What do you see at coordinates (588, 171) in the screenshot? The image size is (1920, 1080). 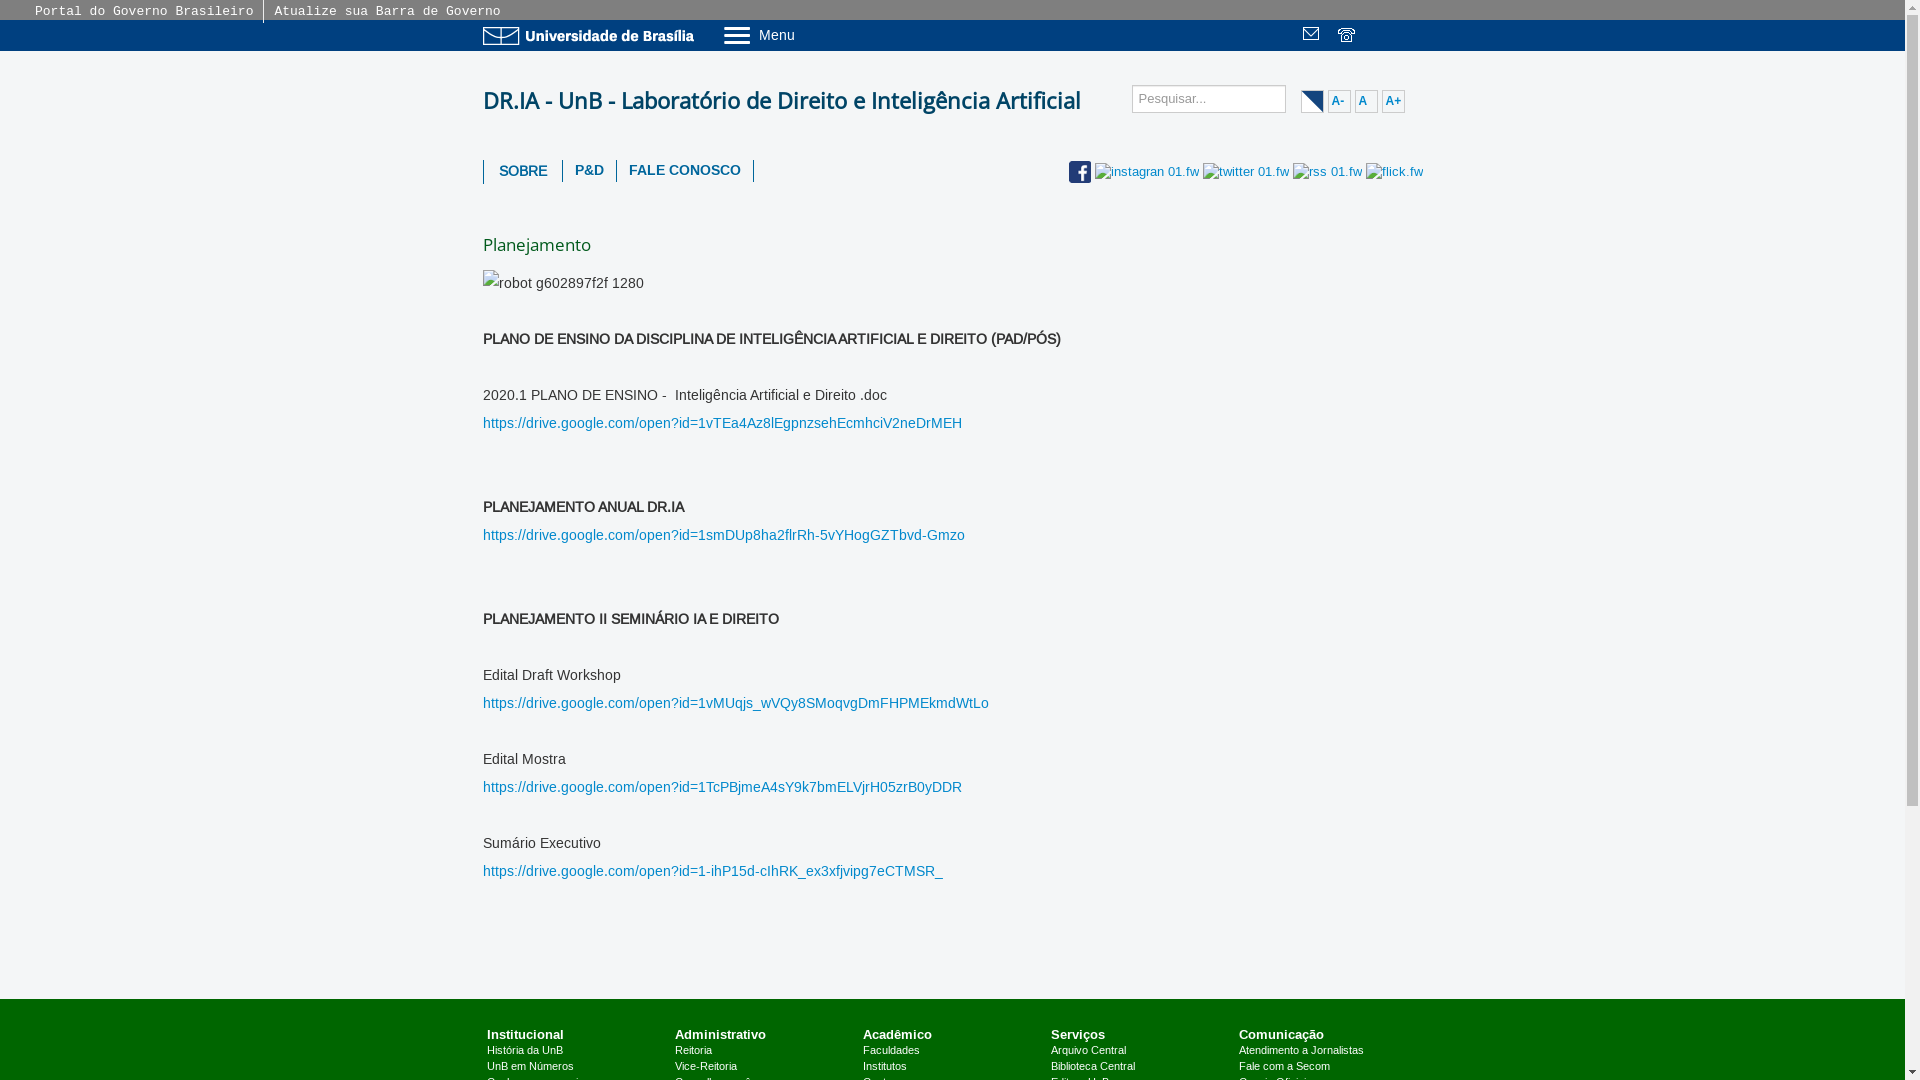 I see `P&D` at bounding box center [588, 171].